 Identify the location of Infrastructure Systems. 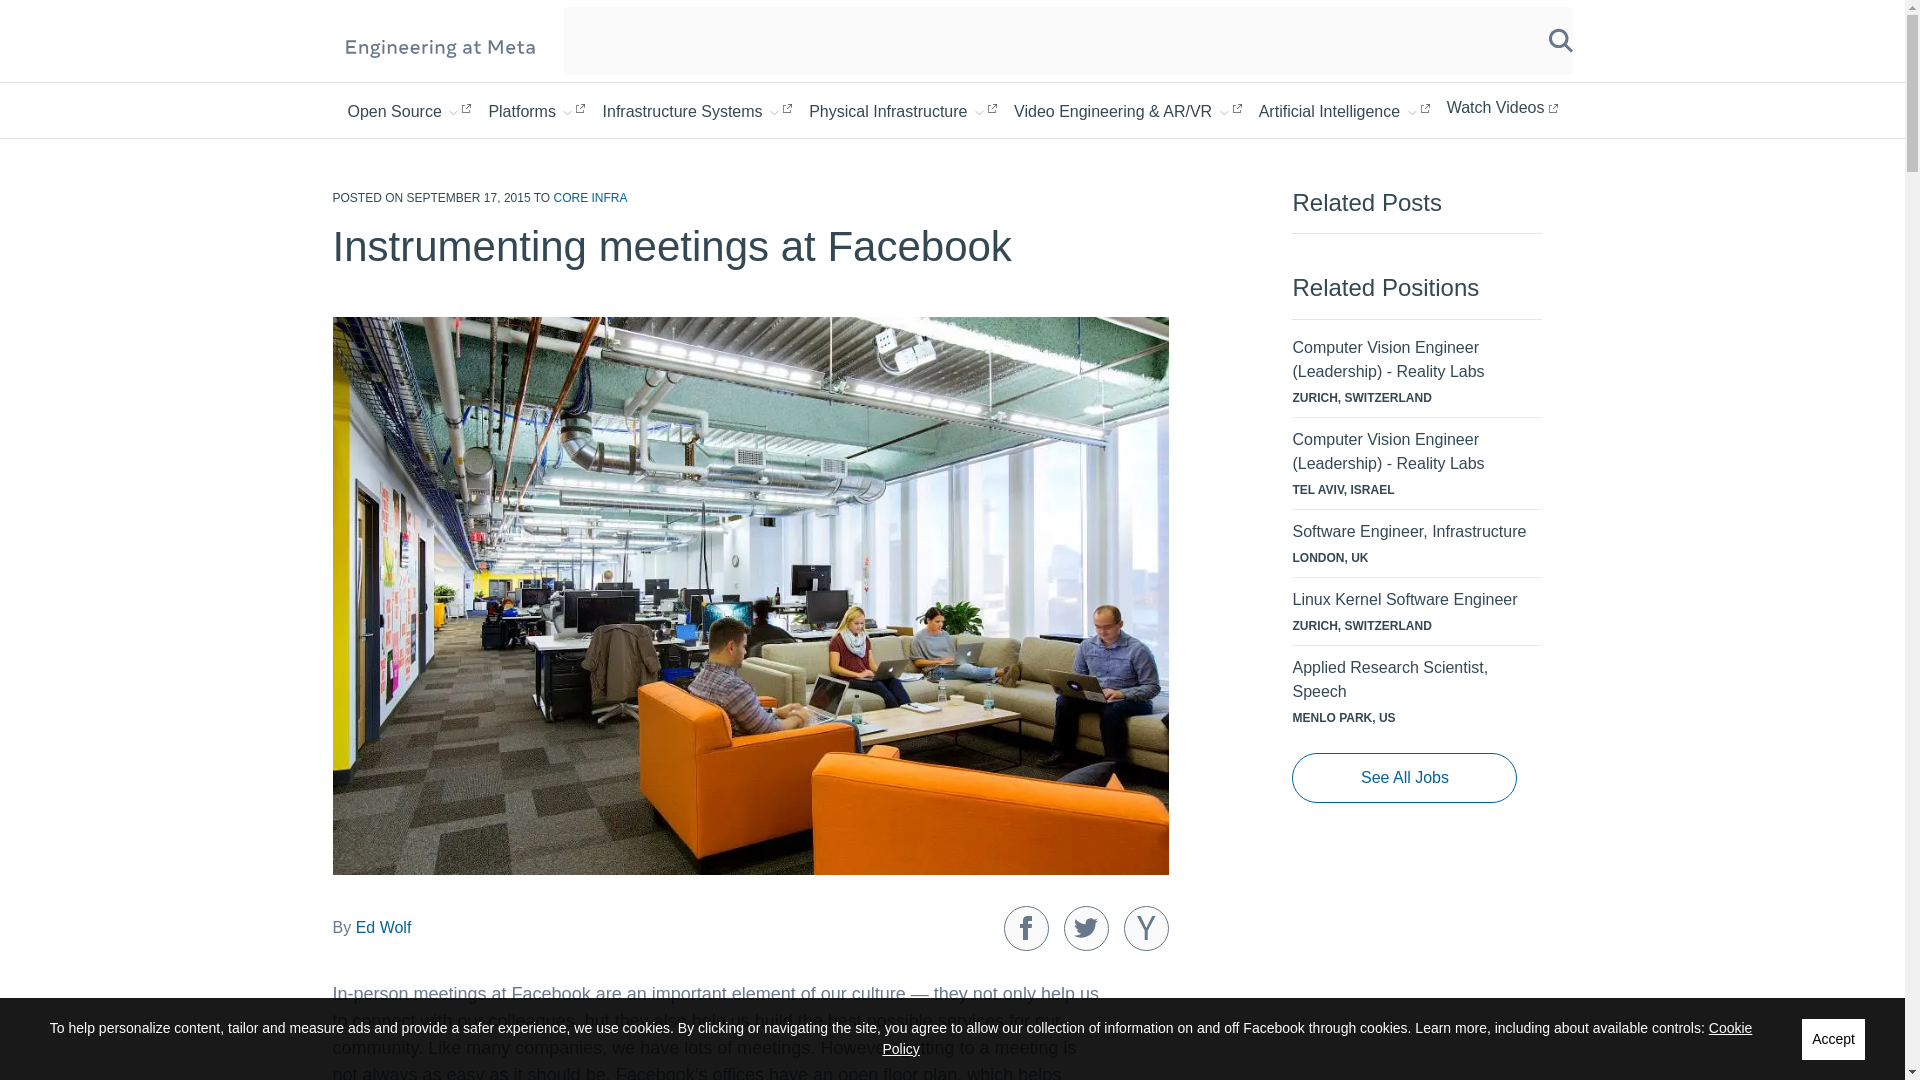
(697, 110).